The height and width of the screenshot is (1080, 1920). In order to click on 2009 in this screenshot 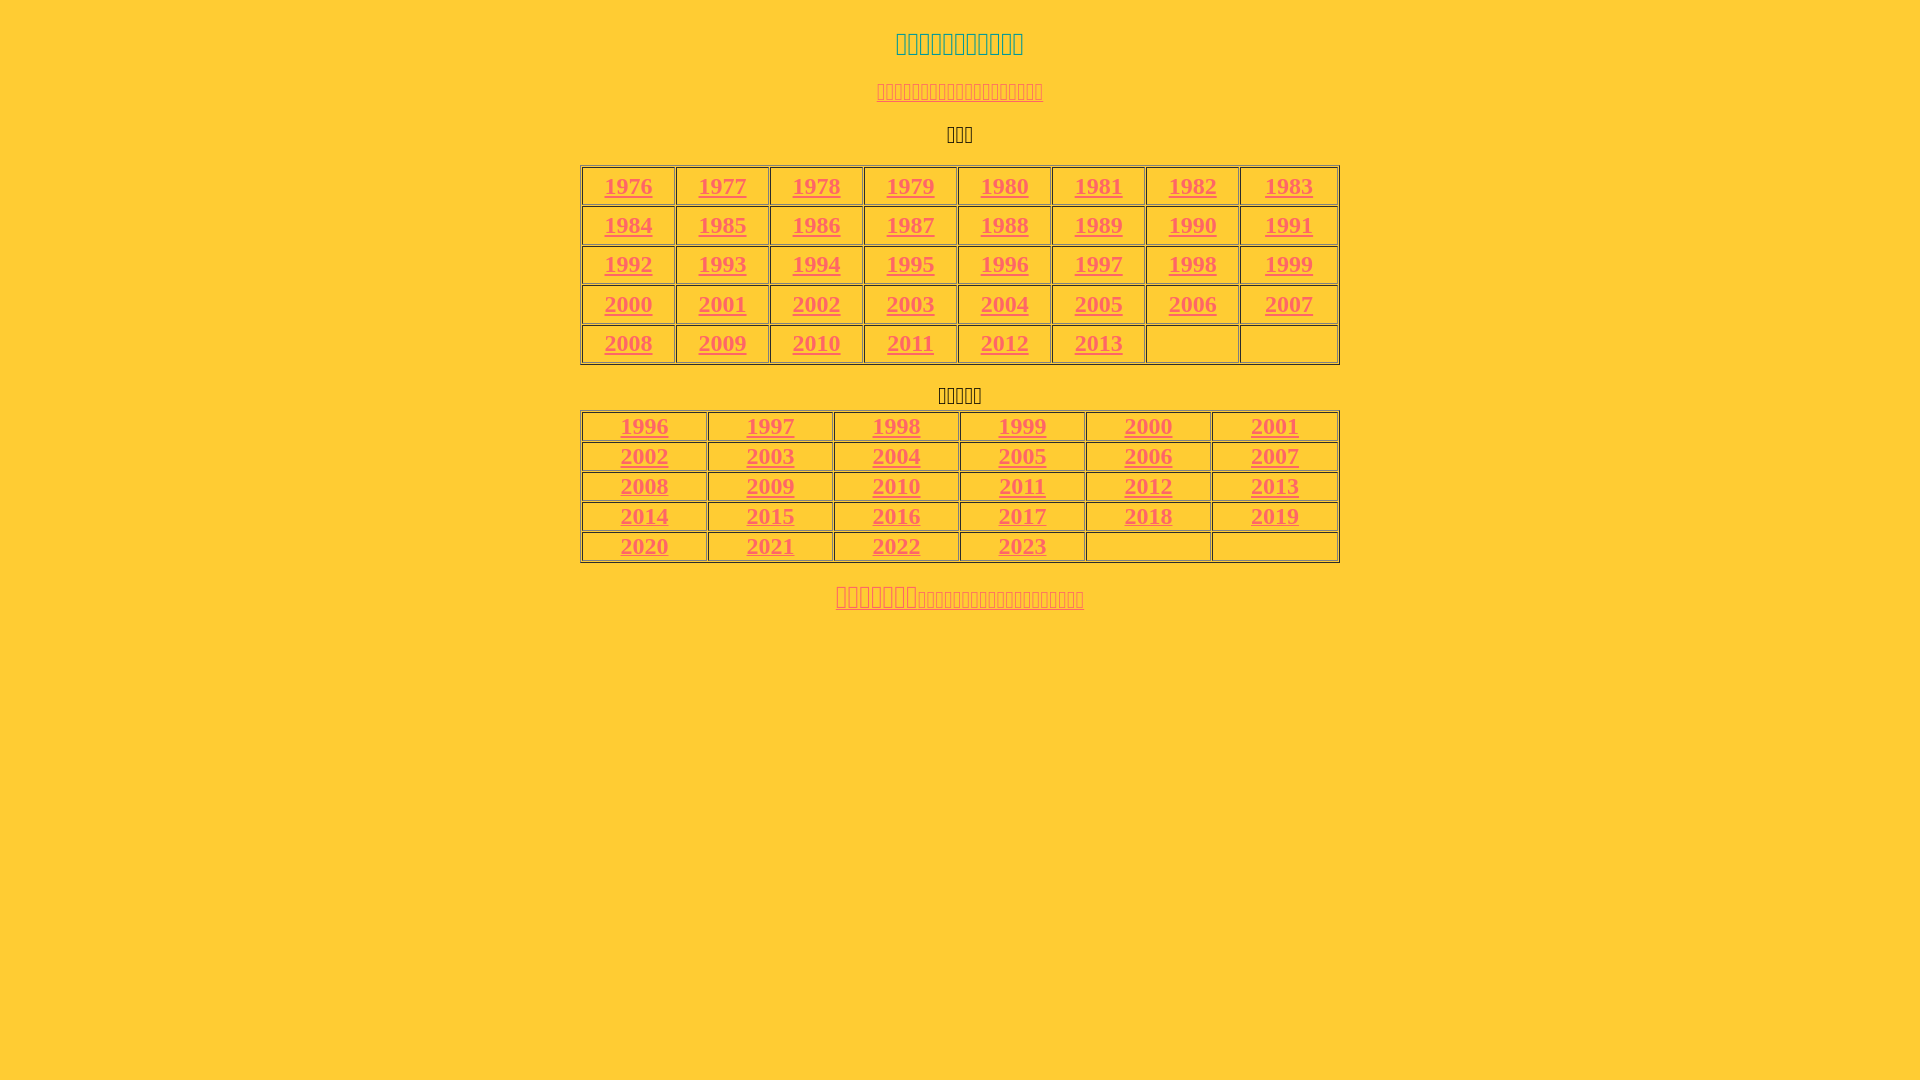, I will do `click(770, 486)`.